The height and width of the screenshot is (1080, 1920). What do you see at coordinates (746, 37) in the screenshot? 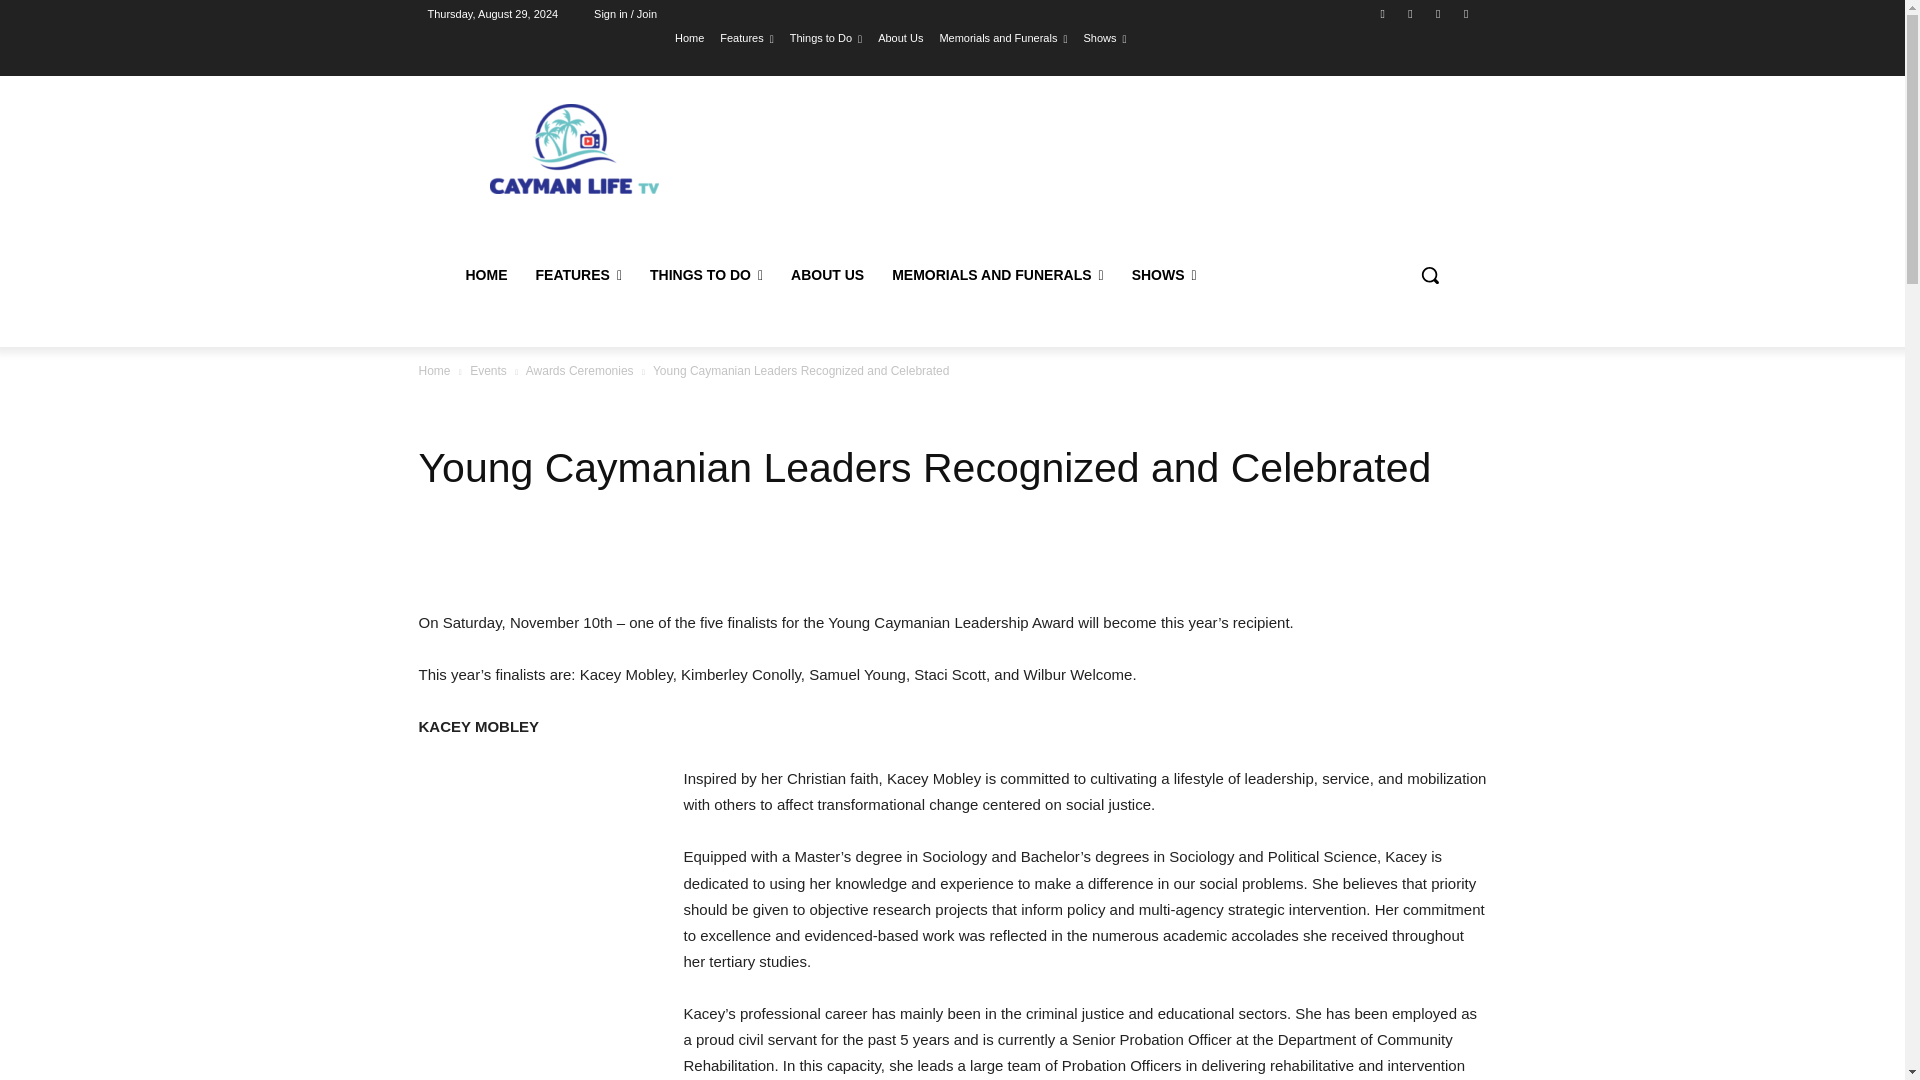
I see `Features` at bounding box center [746, 37].